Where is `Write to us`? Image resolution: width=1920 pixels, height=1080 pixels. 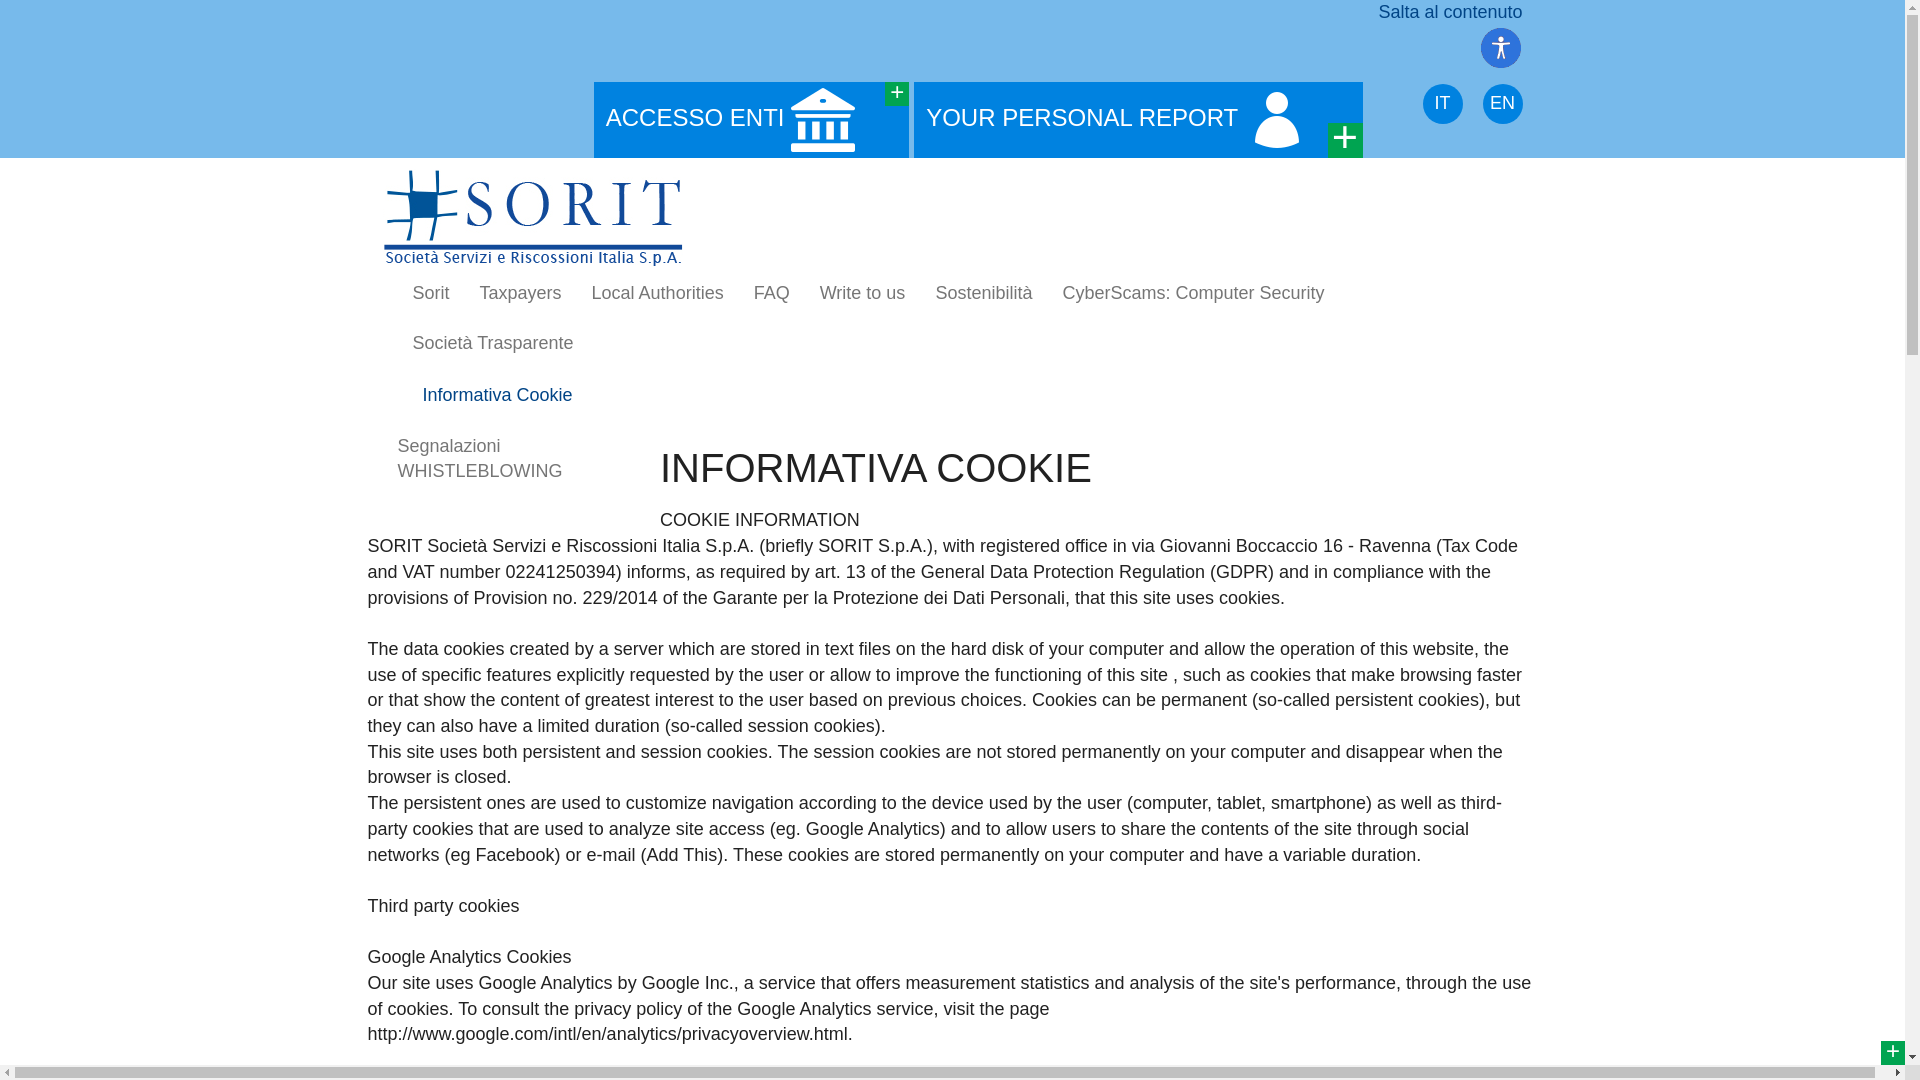
Write to us is located at coordinates (862, 292).